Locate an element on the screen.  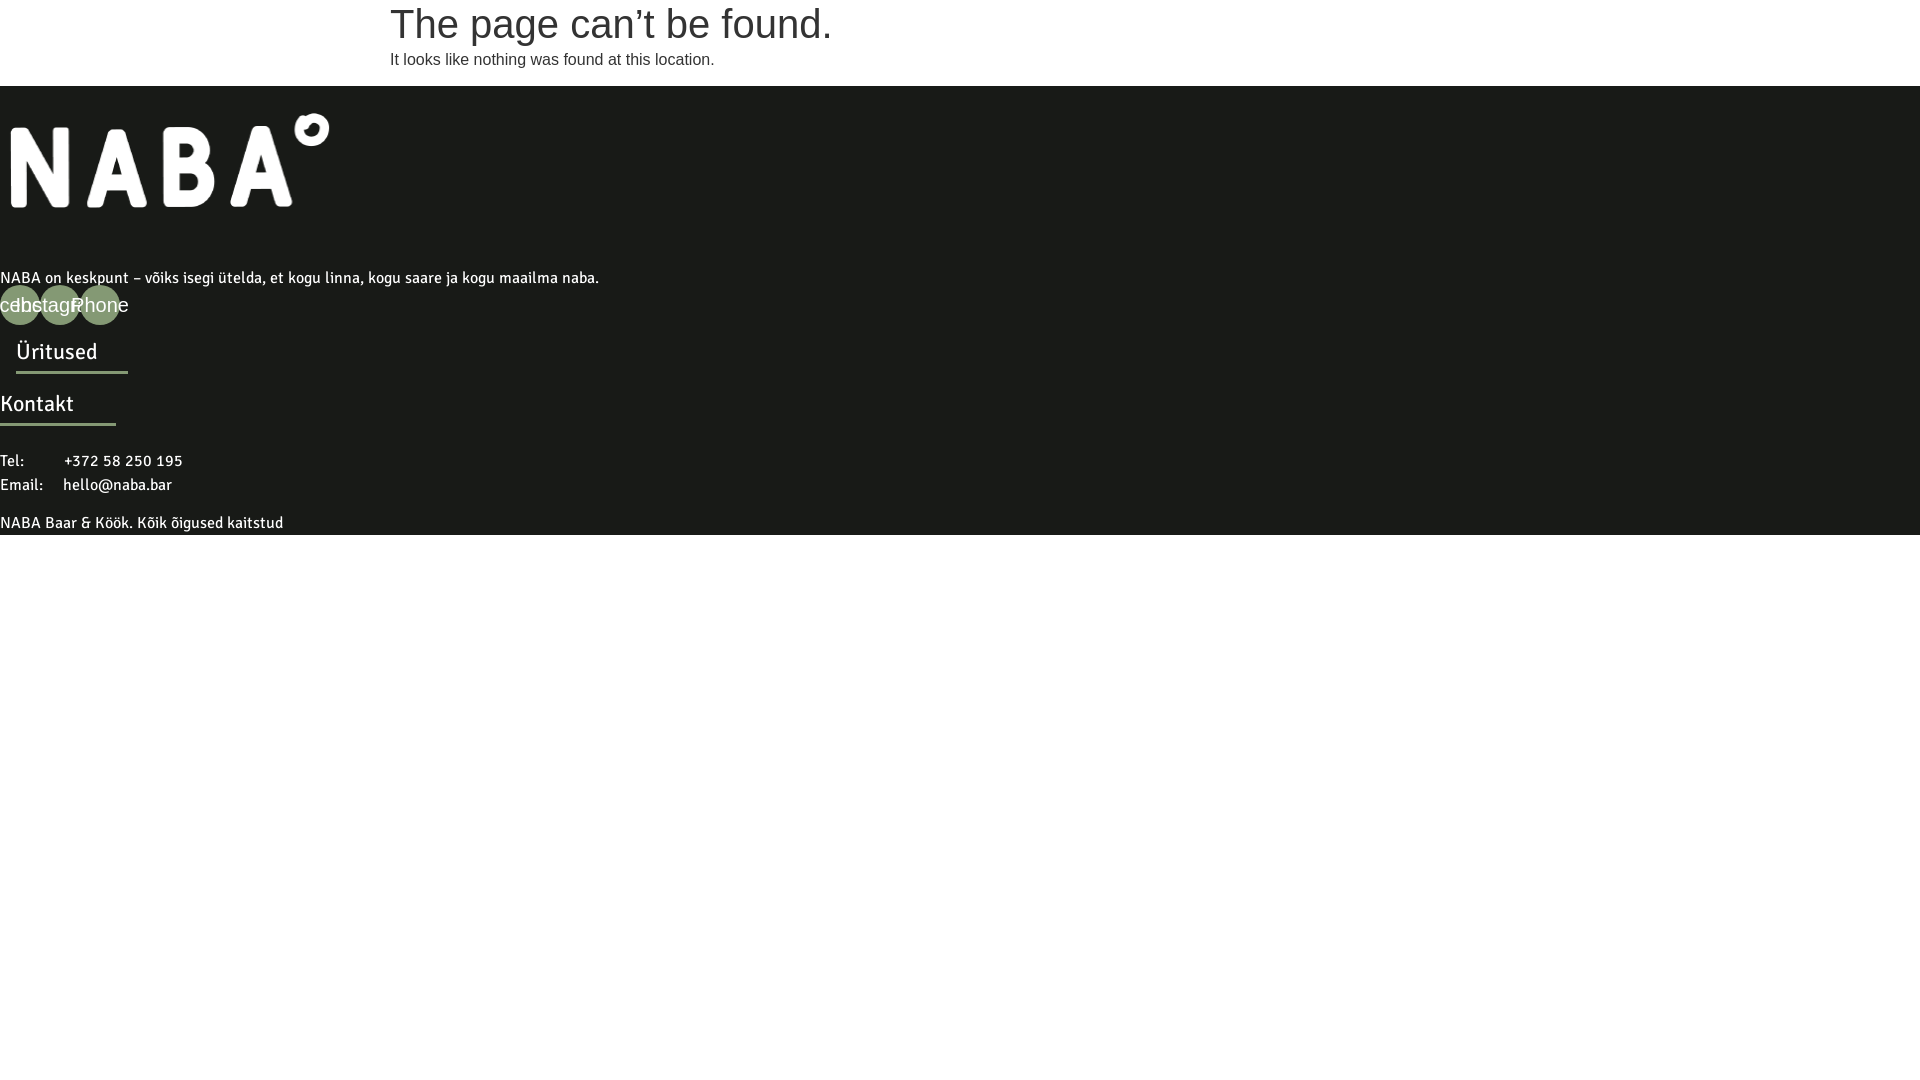
Facebook is located at coordinates (20, 305).